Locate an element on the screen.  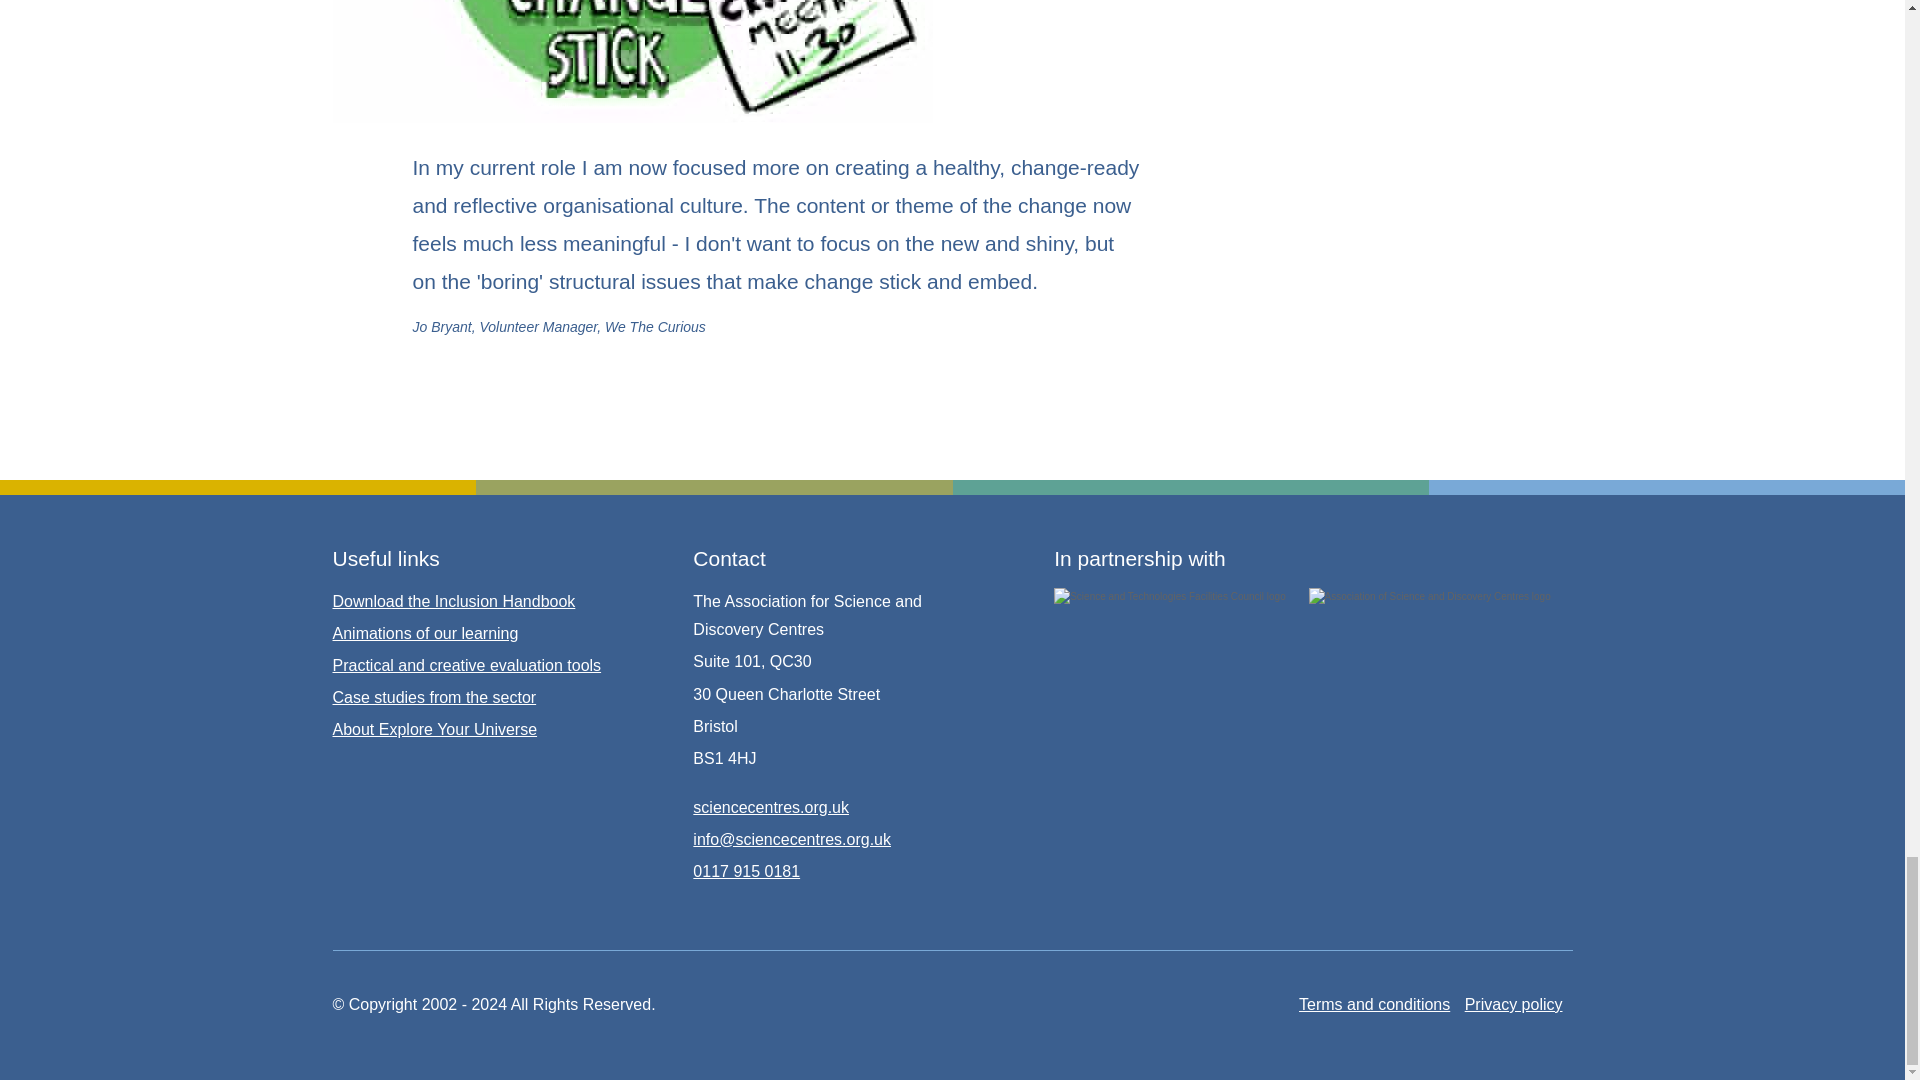
Practical and creative evaluation tools is located at coordinates (466, 664).